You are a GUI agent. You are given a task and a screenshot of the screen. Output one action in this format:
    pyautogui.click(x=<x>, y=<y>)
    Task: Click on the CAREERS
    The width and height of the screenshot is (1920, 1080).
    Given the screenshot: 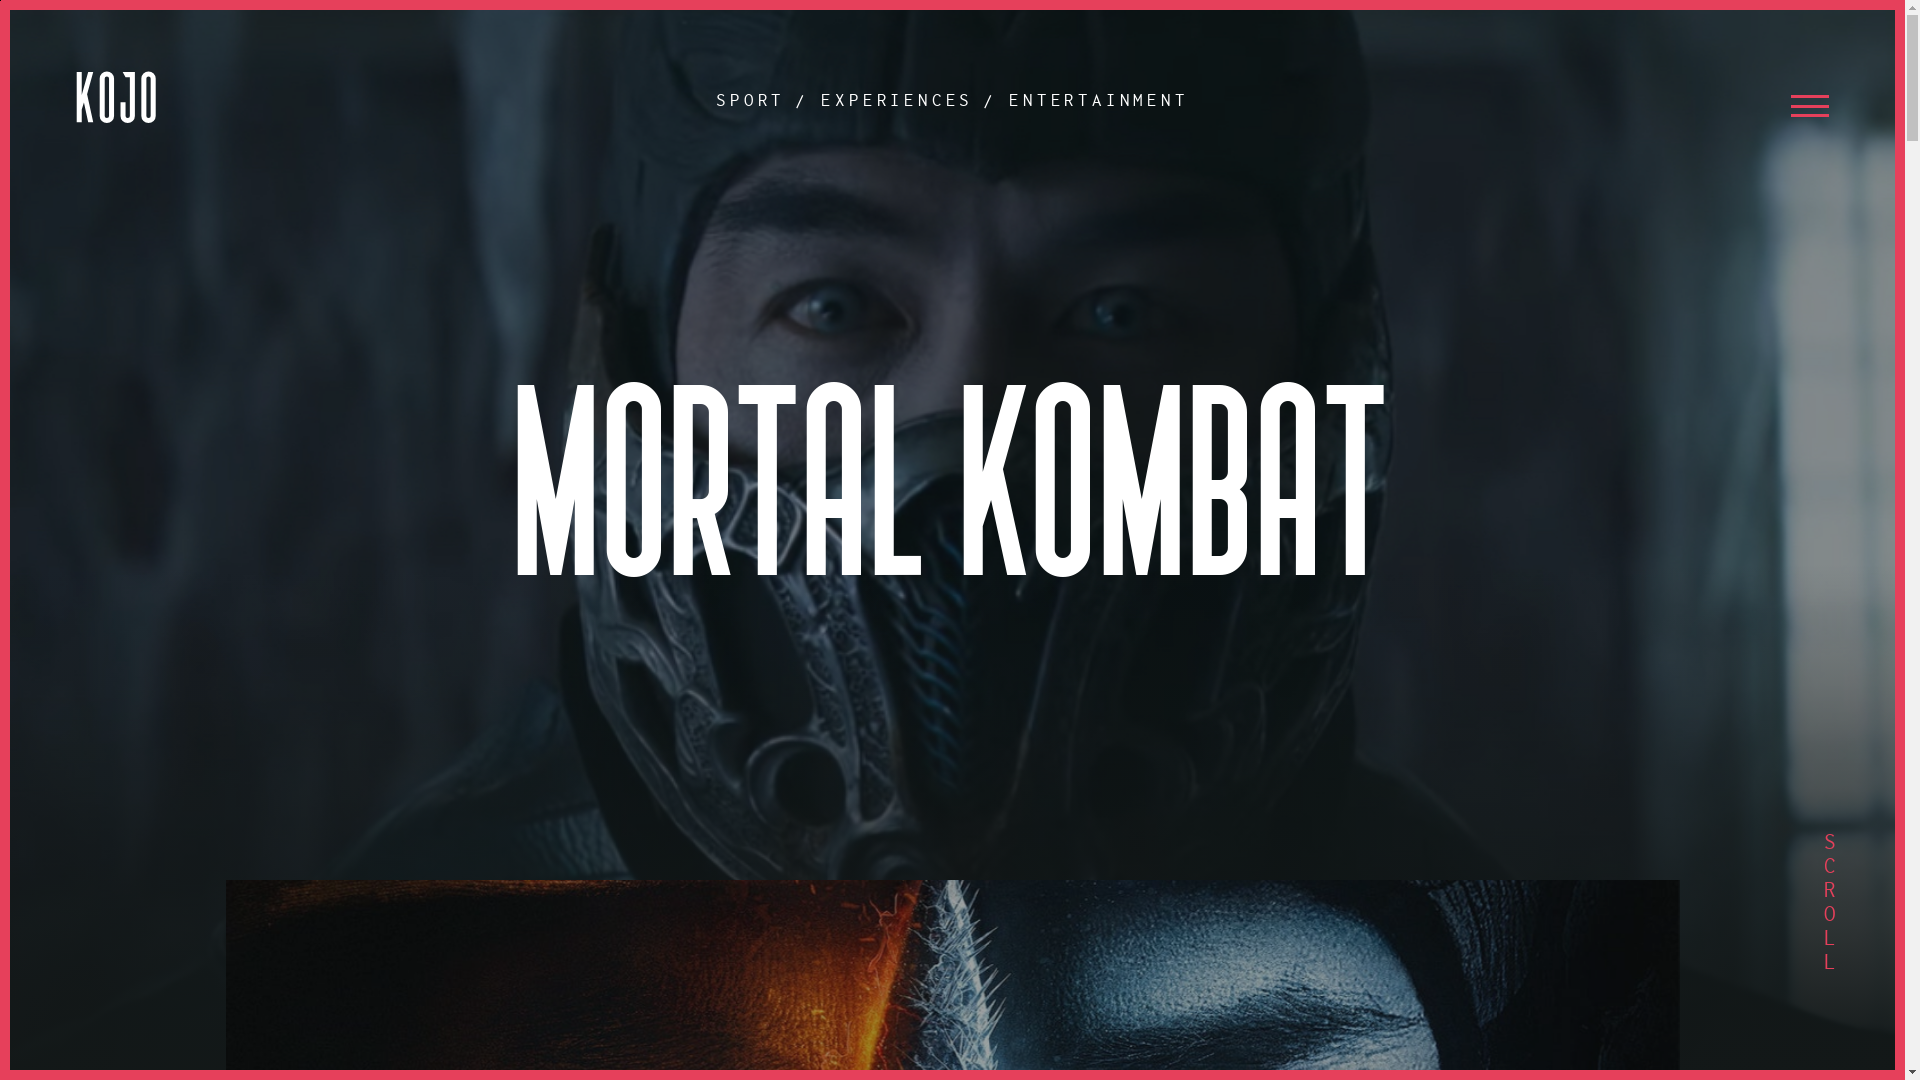 What is the action you would take?
    pyautogui.click(x=339, y=507)
    